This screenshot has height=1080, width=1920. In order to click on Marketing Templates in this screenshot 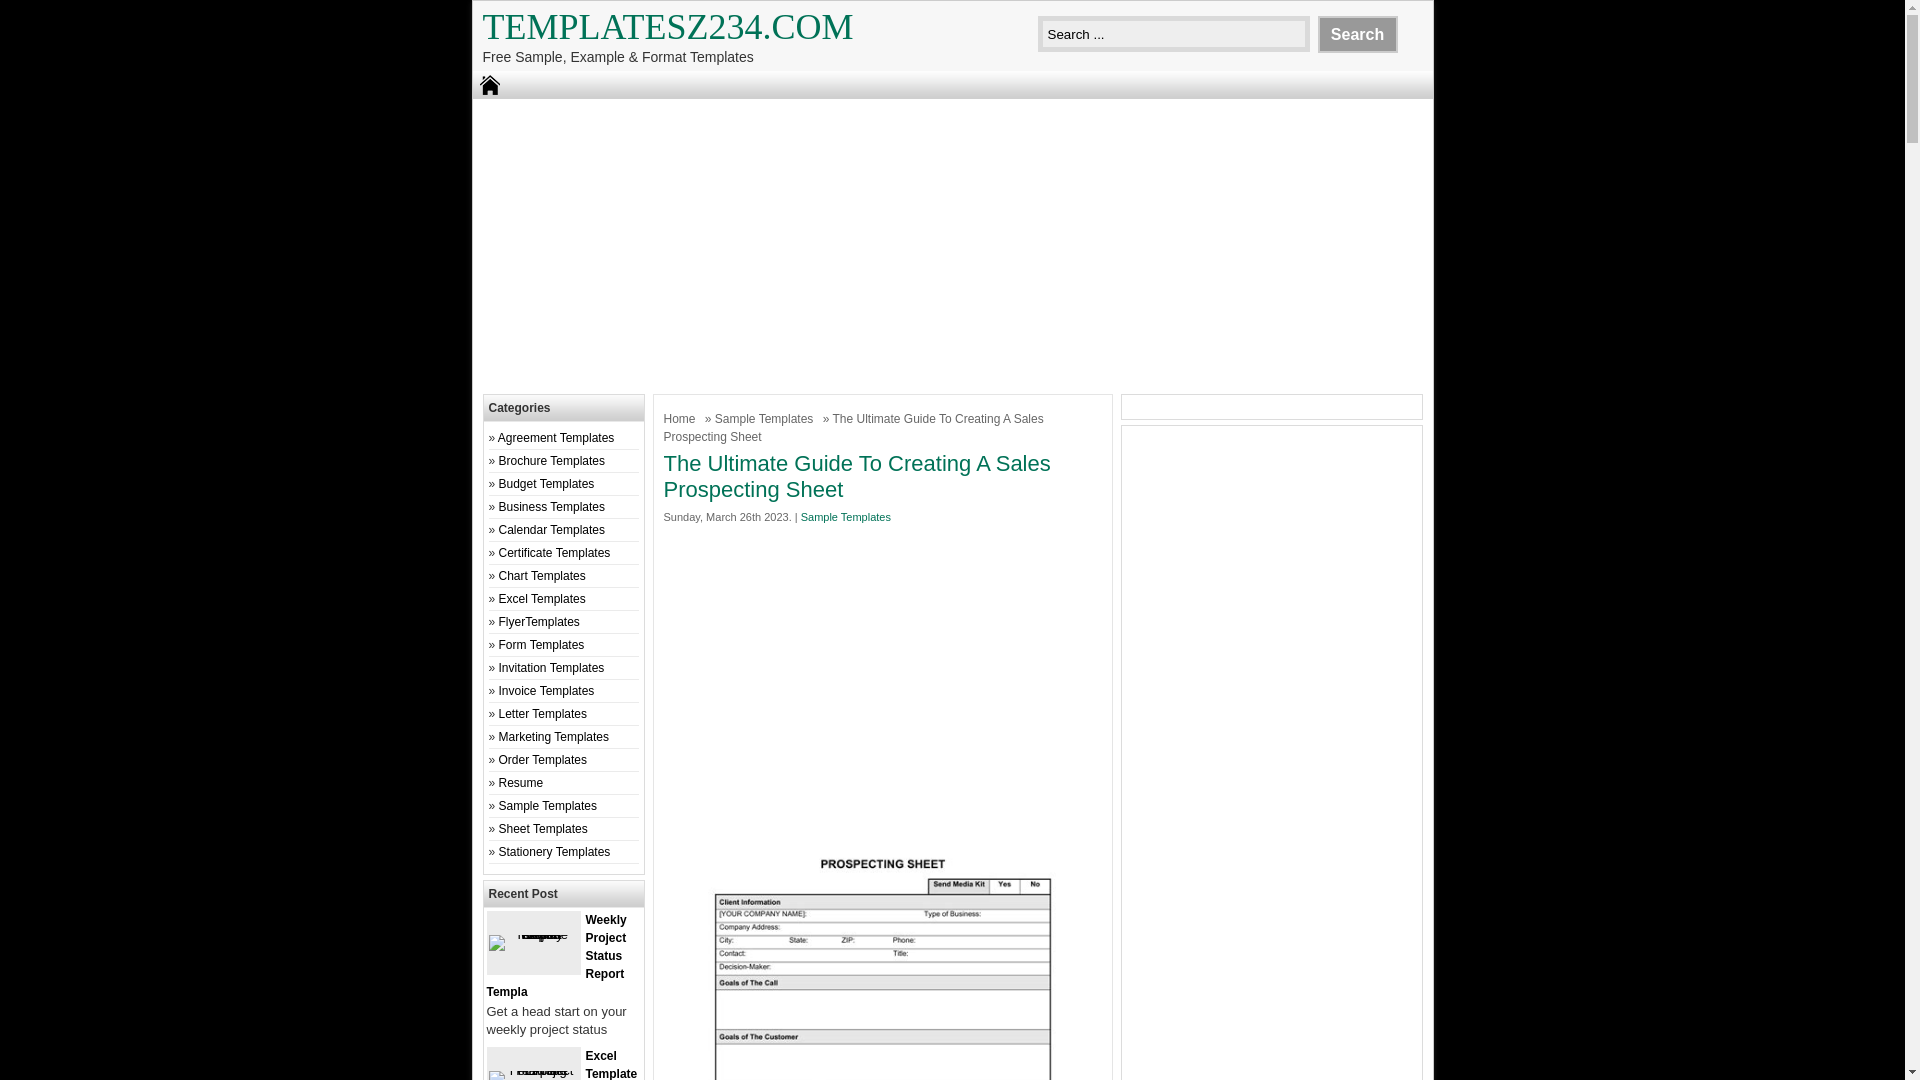, I will do `click(554, 737)`.